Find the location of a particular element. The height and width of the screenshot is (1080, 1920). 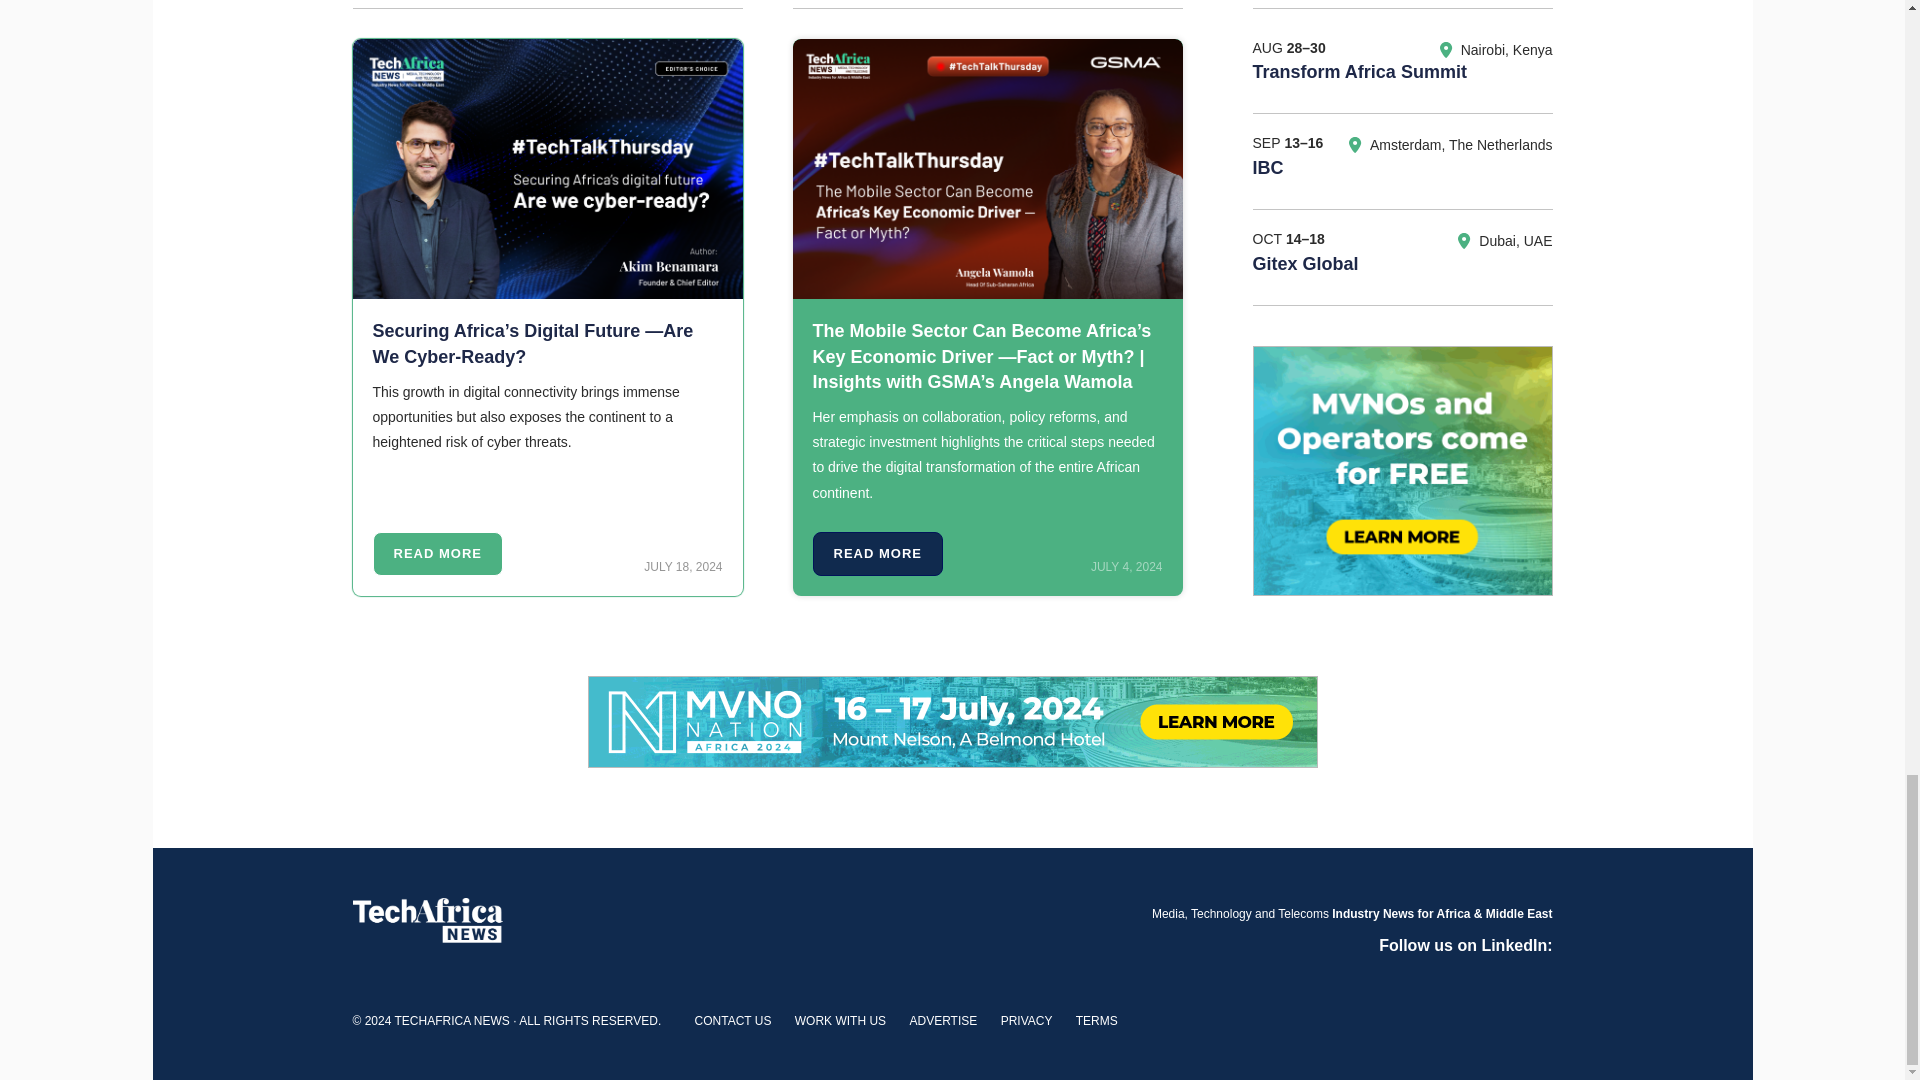

CONTACT US is located at coordinates (733, 1021).